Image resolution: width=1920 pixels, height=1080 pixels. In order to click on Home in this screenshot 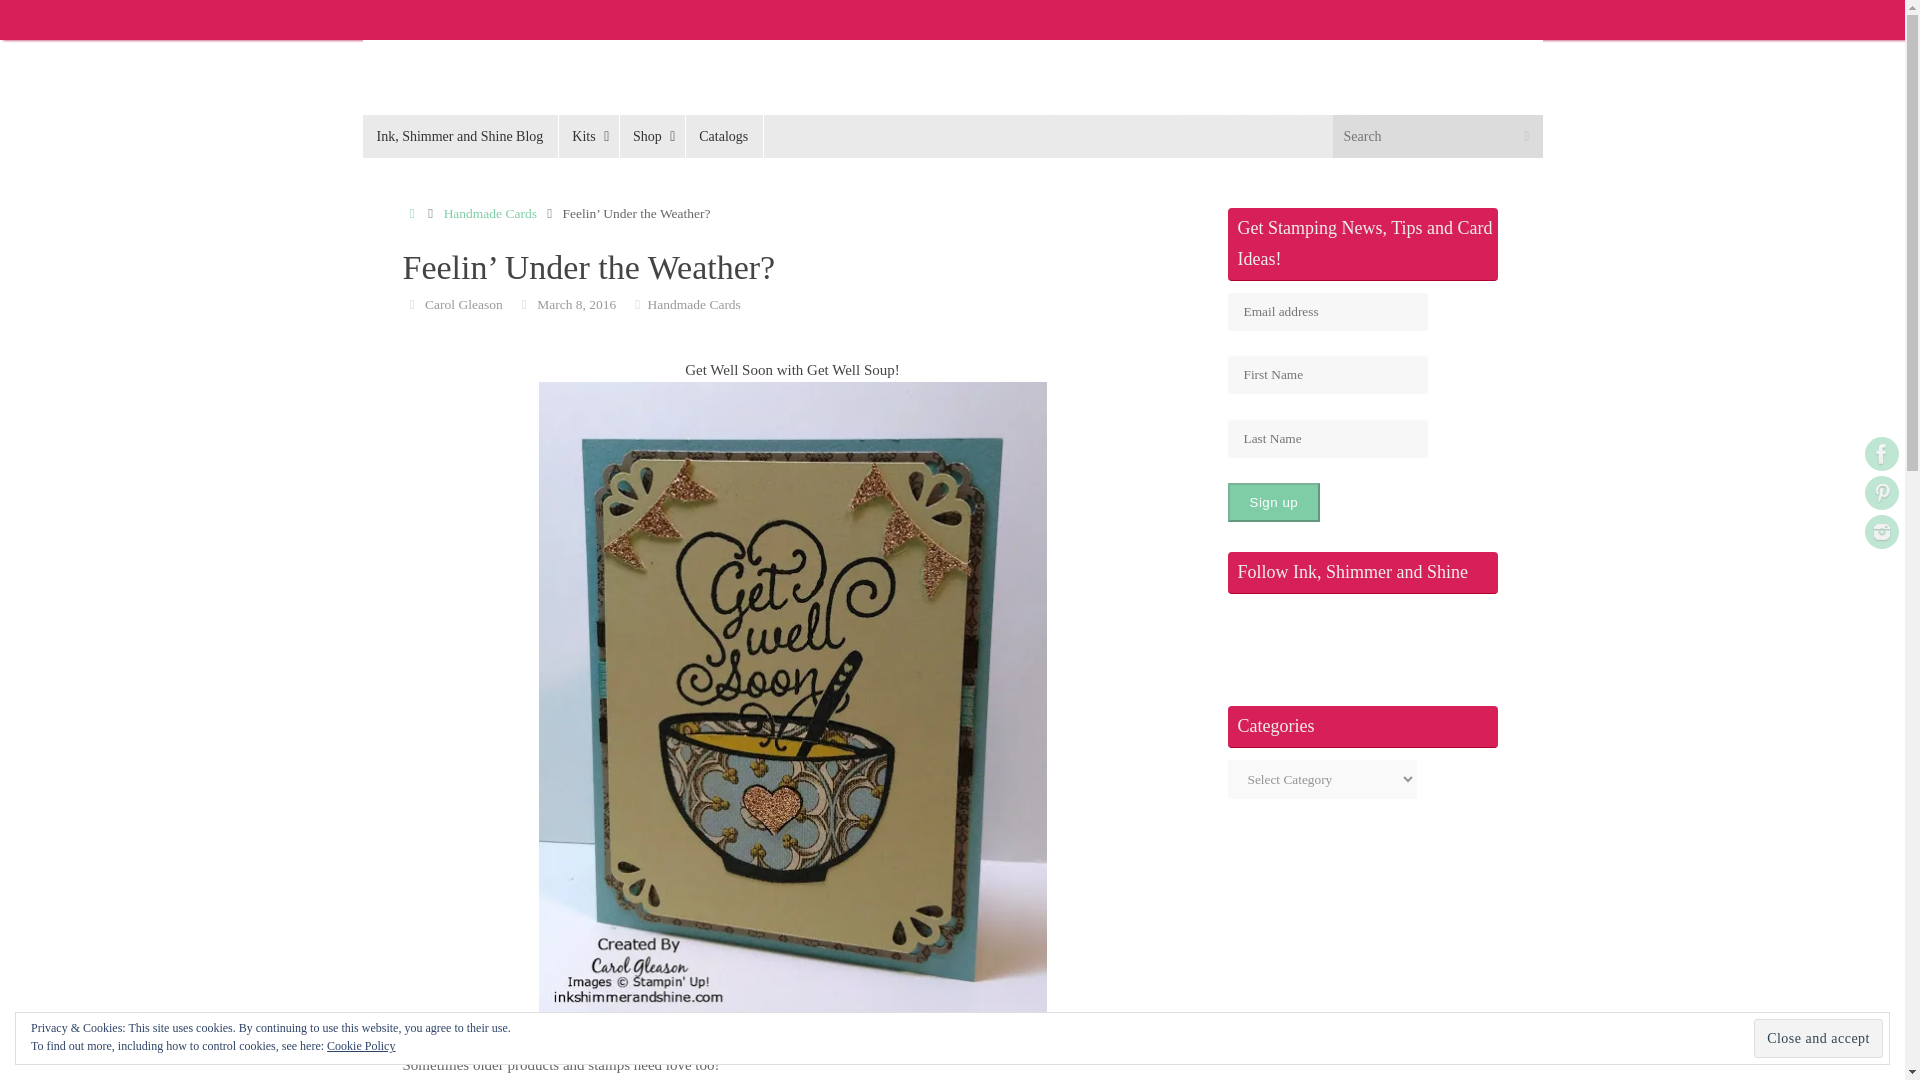, I will do `click(410, 214)`.